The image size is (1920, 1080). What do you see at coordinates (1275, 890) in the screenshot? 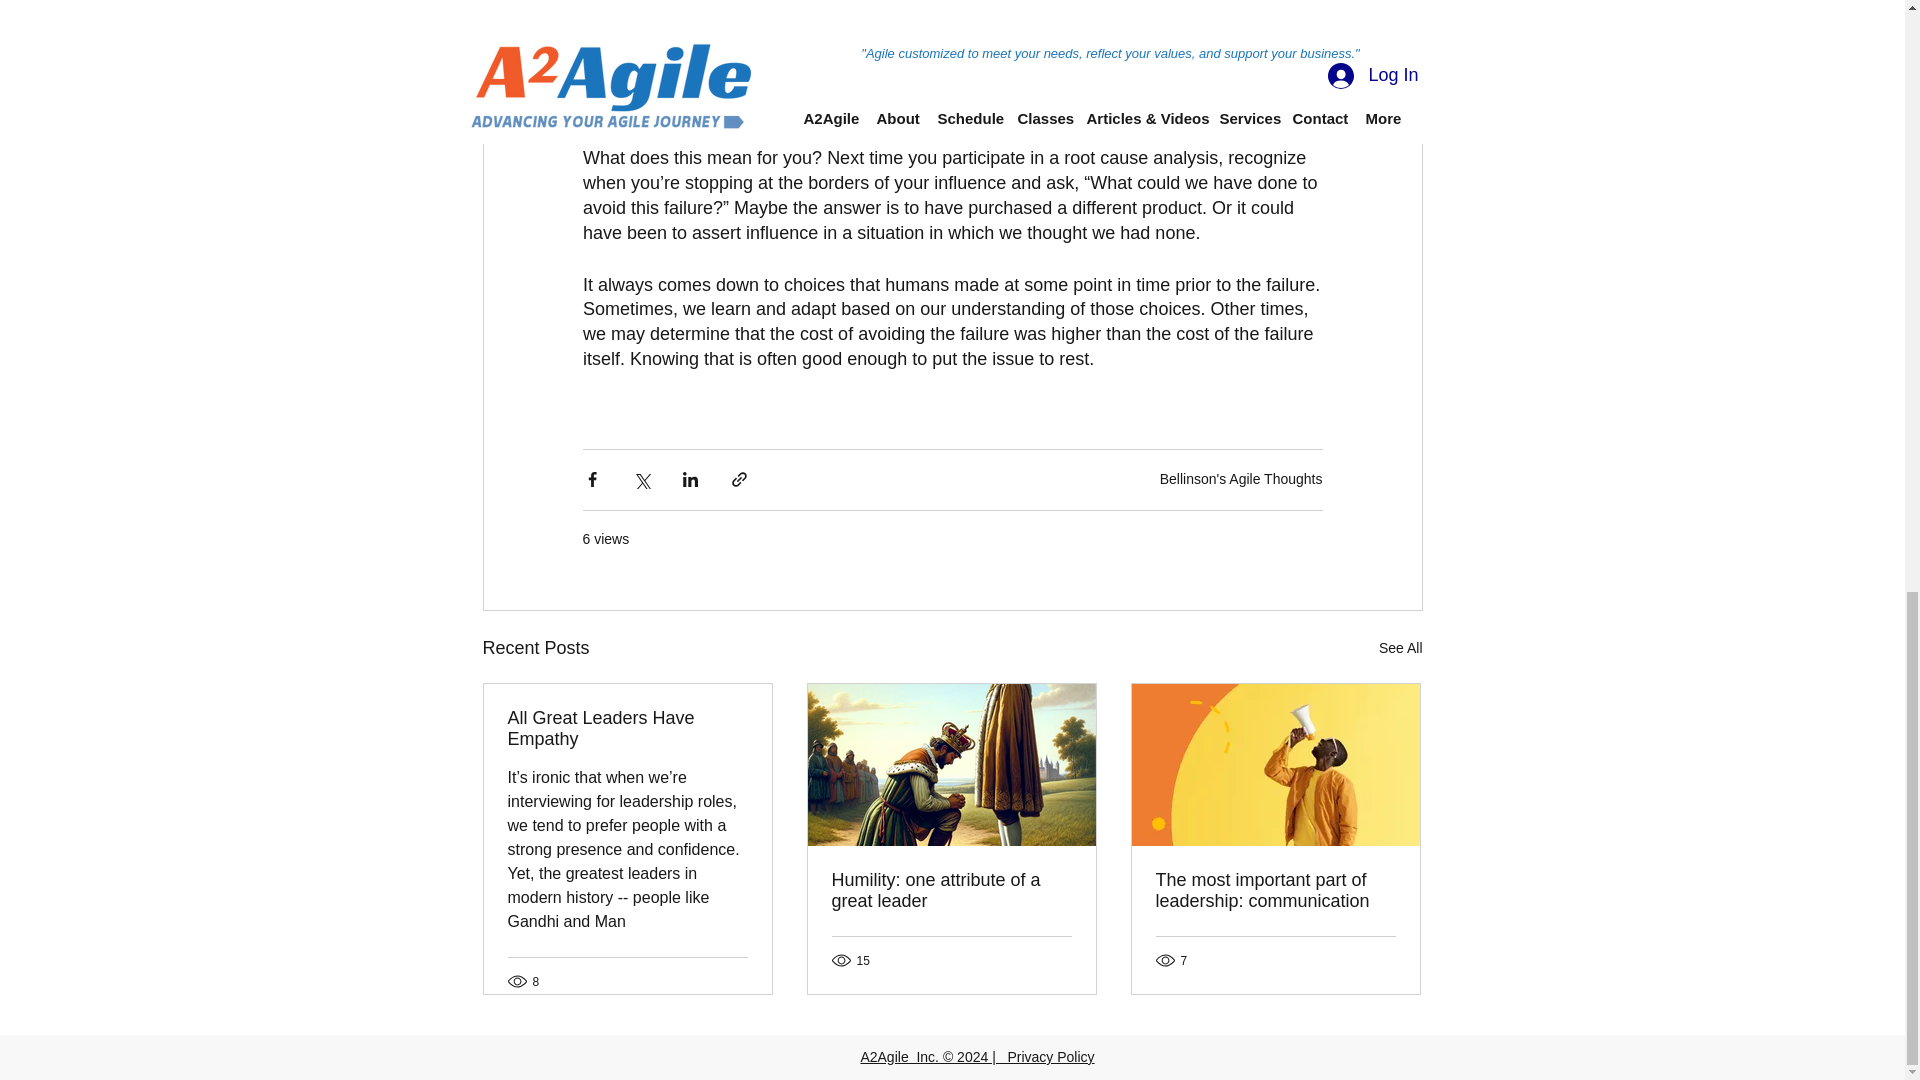
I see `The most important part of leadership: communication` at bounding box center [1275, 890].